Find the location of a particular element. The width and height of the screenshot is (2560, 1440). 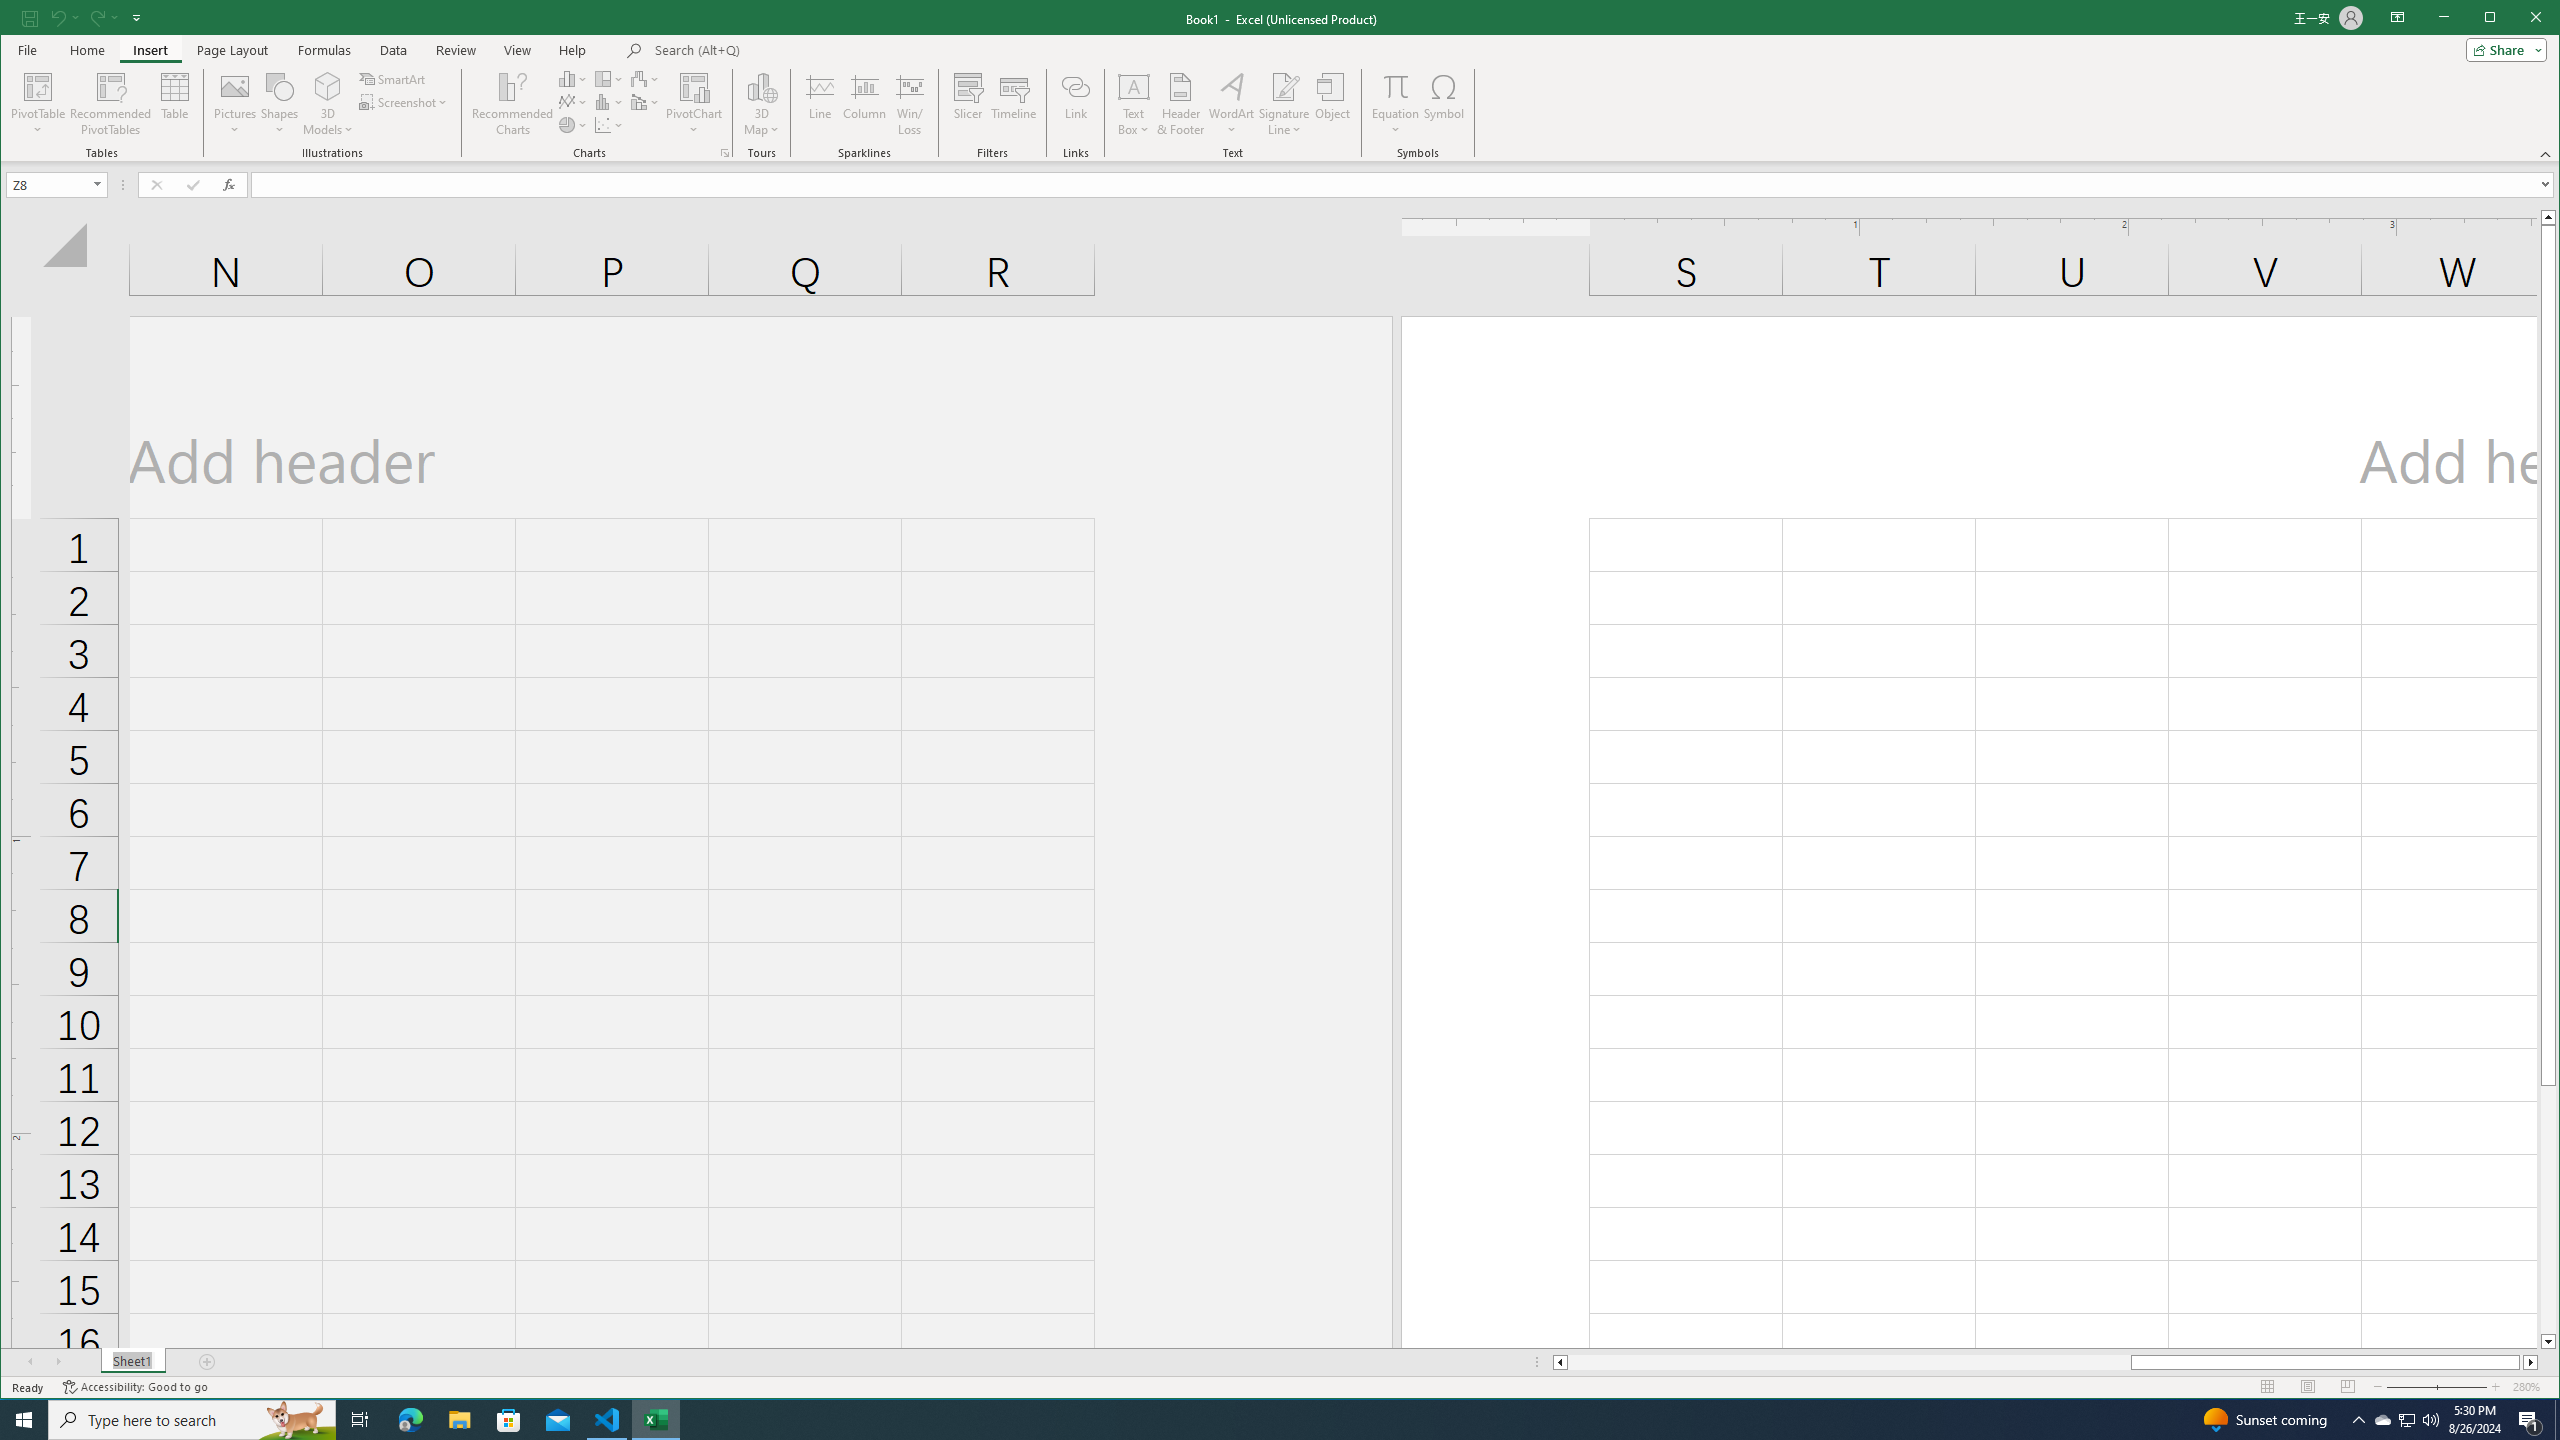

Win/Loss is located at coordinates (910, 104).